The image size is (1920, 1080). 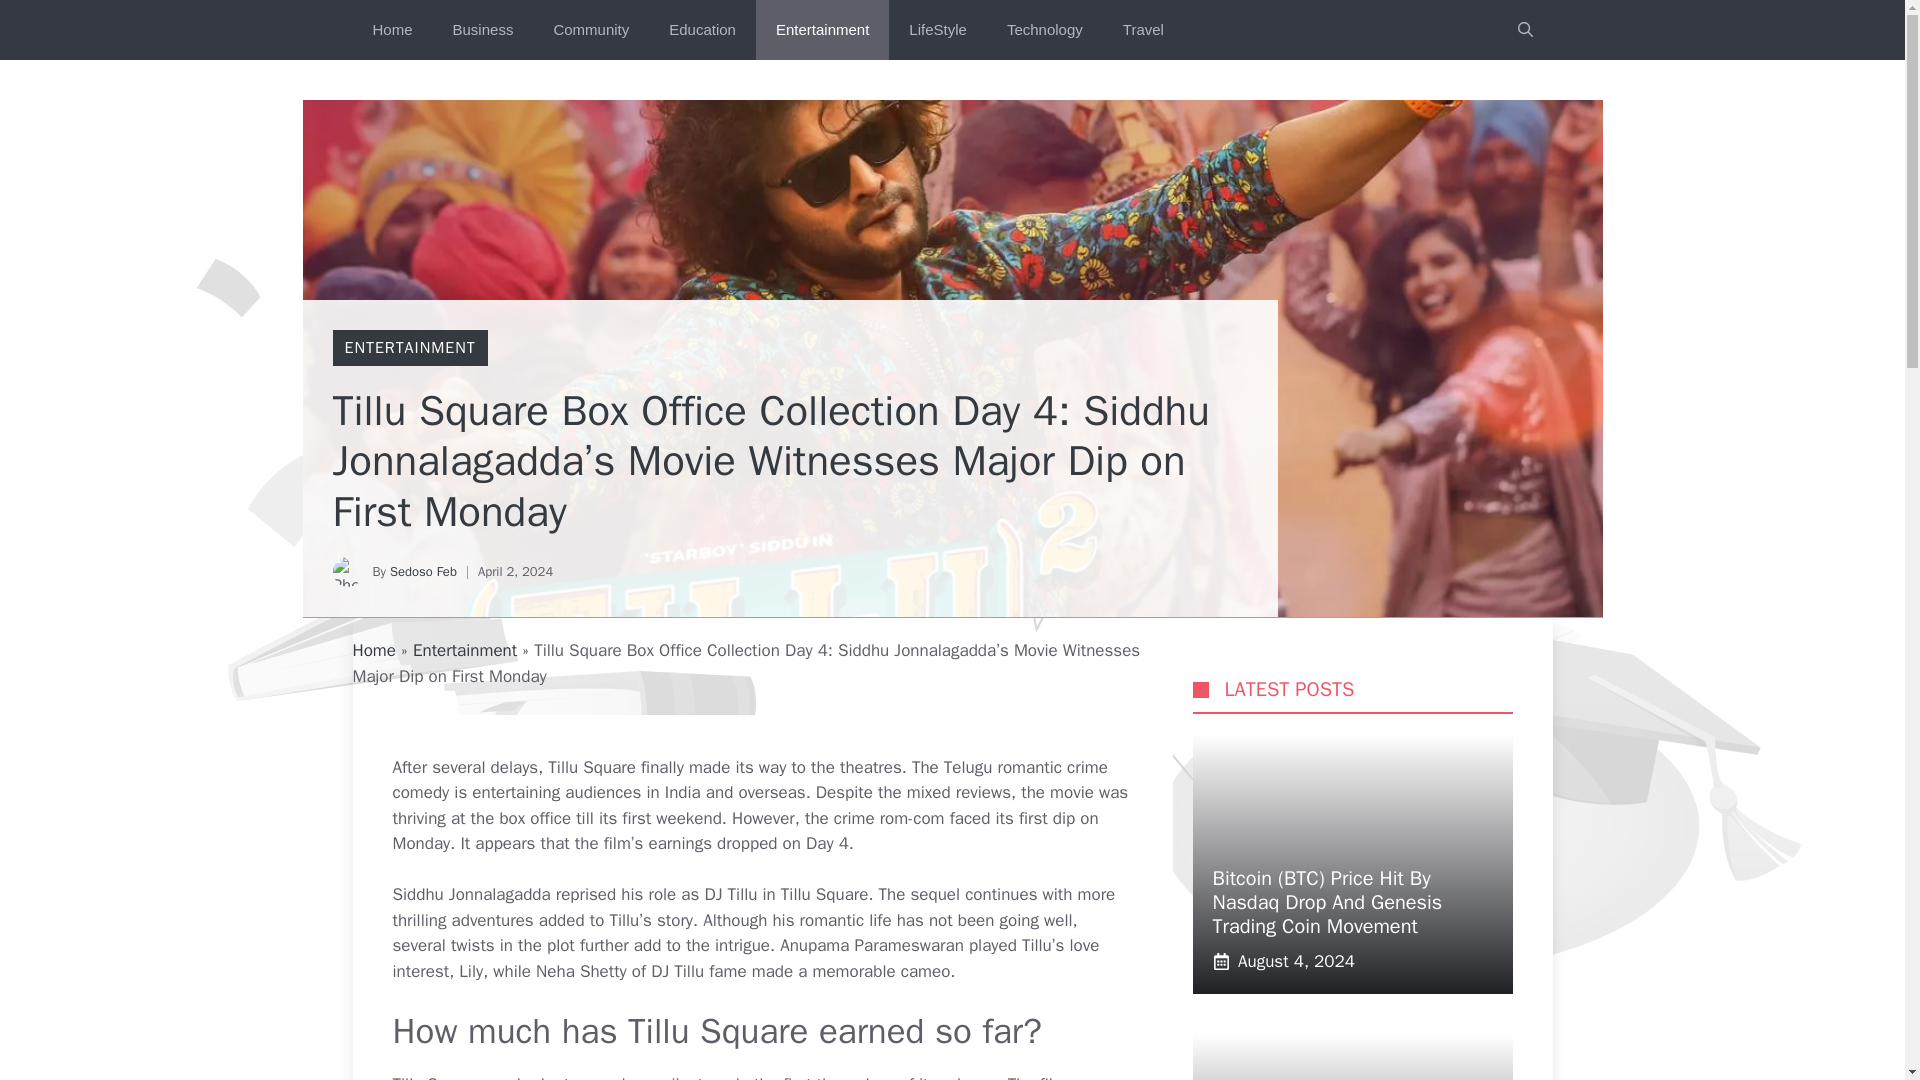 I want to click on Community, so click(x=590, y=30).